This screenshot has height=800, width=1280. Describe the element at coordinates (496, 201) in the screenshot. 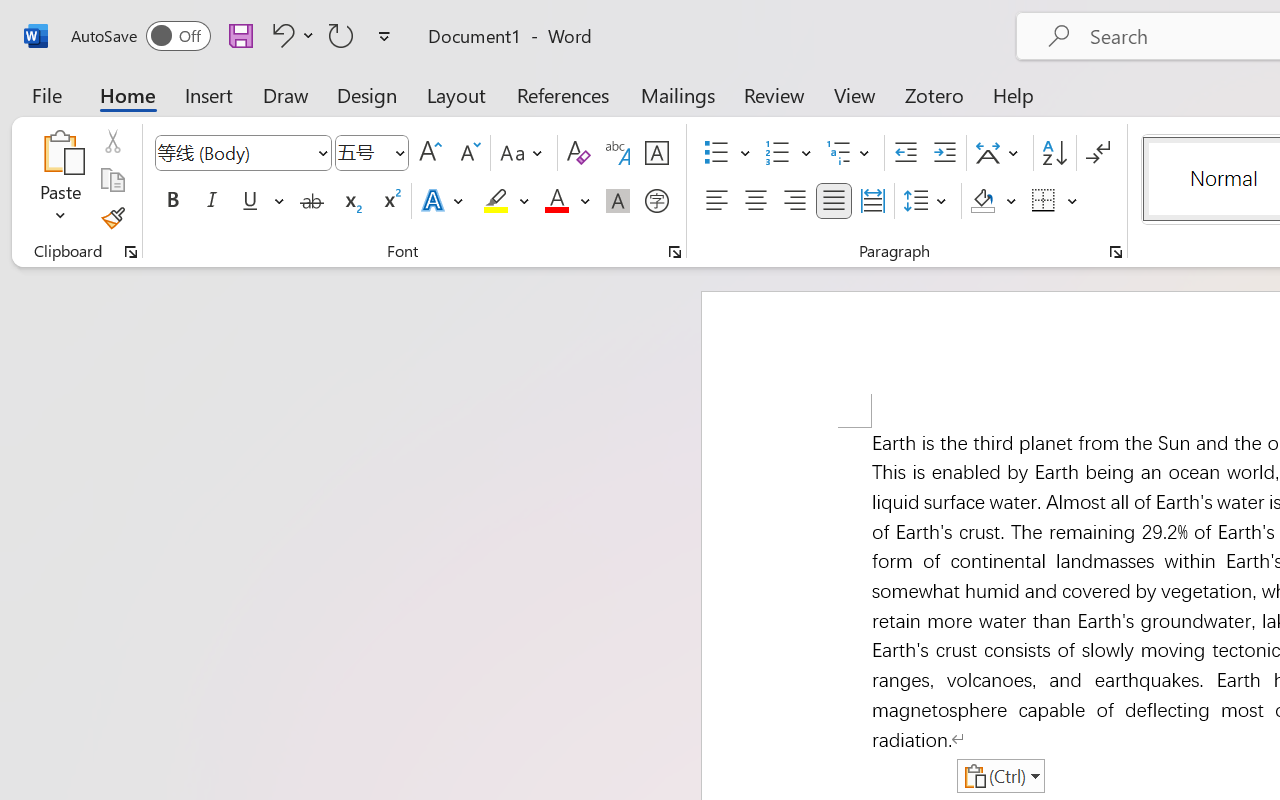

I see `Text Highlight Color Yellow` at that location.